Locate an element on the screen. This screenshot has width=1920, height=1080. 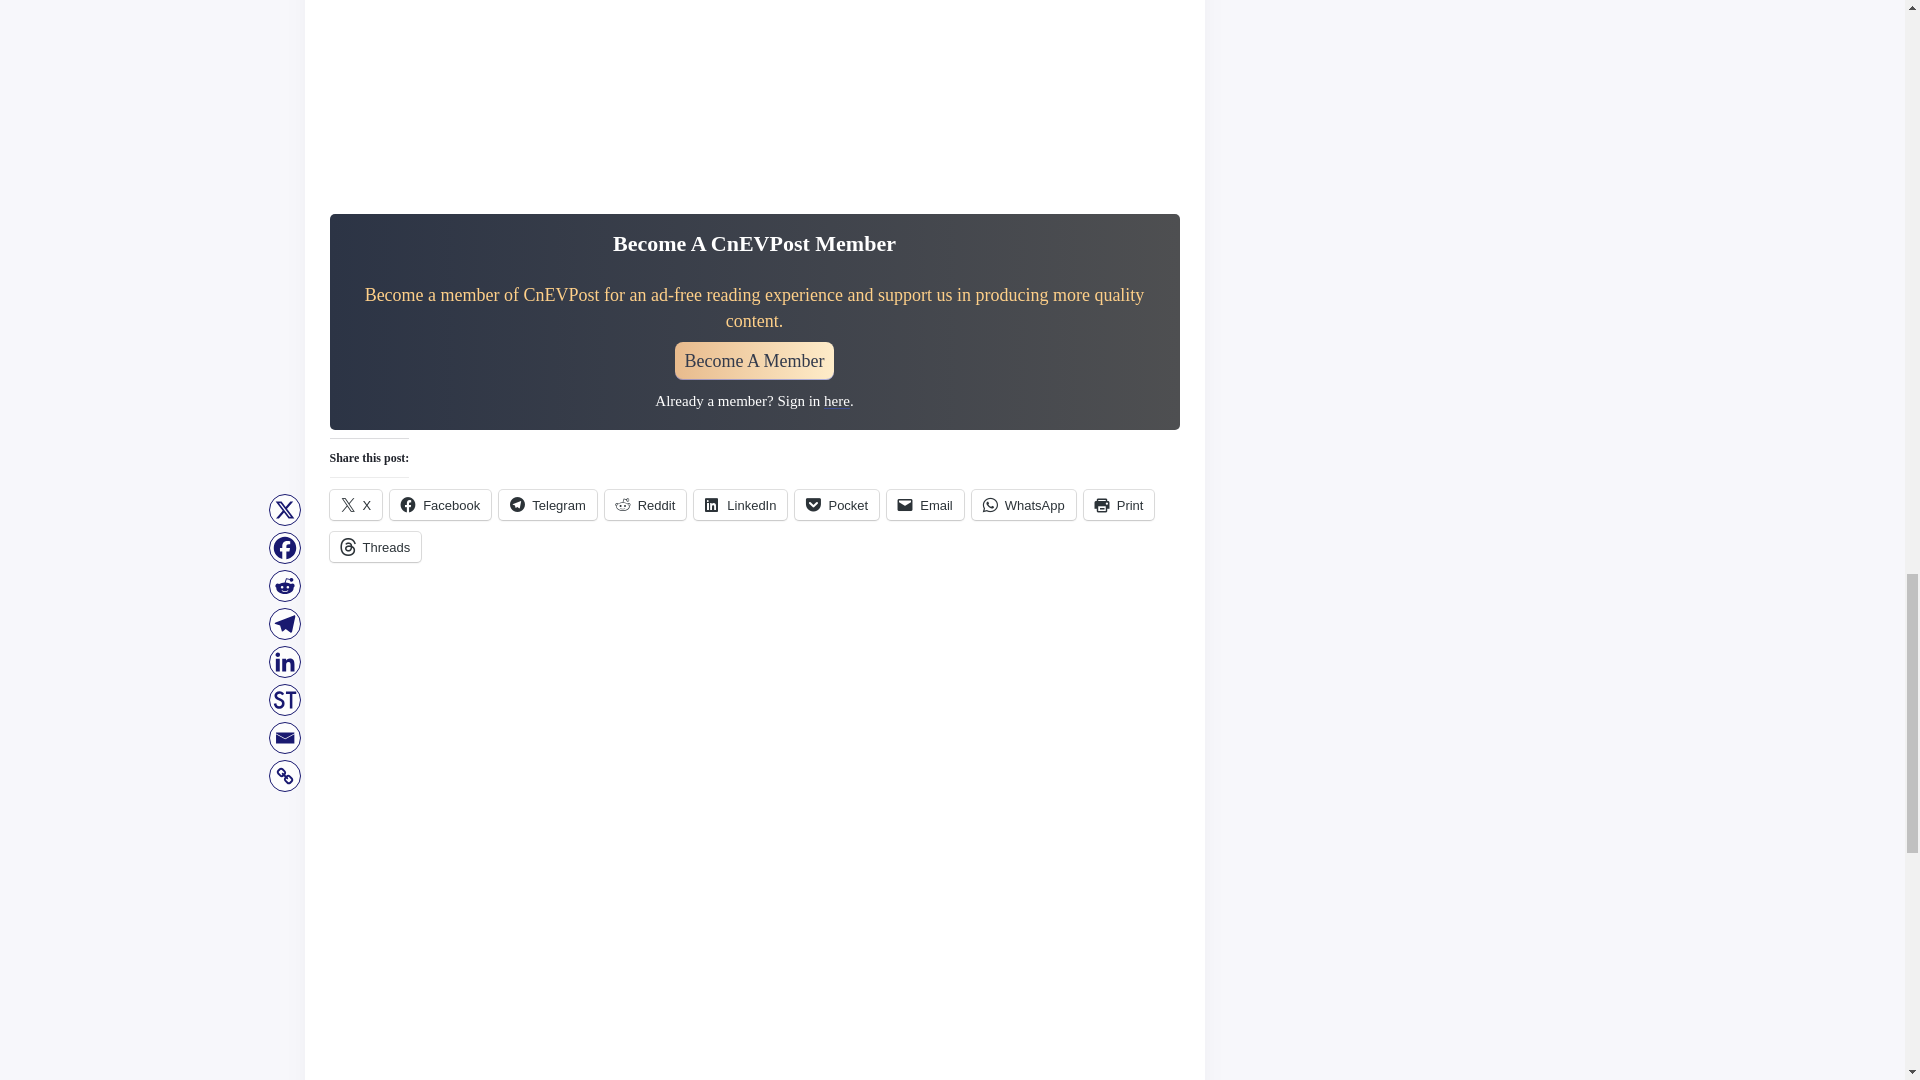
Click to share on WhatsApp is located at coordinates (1023, 504).